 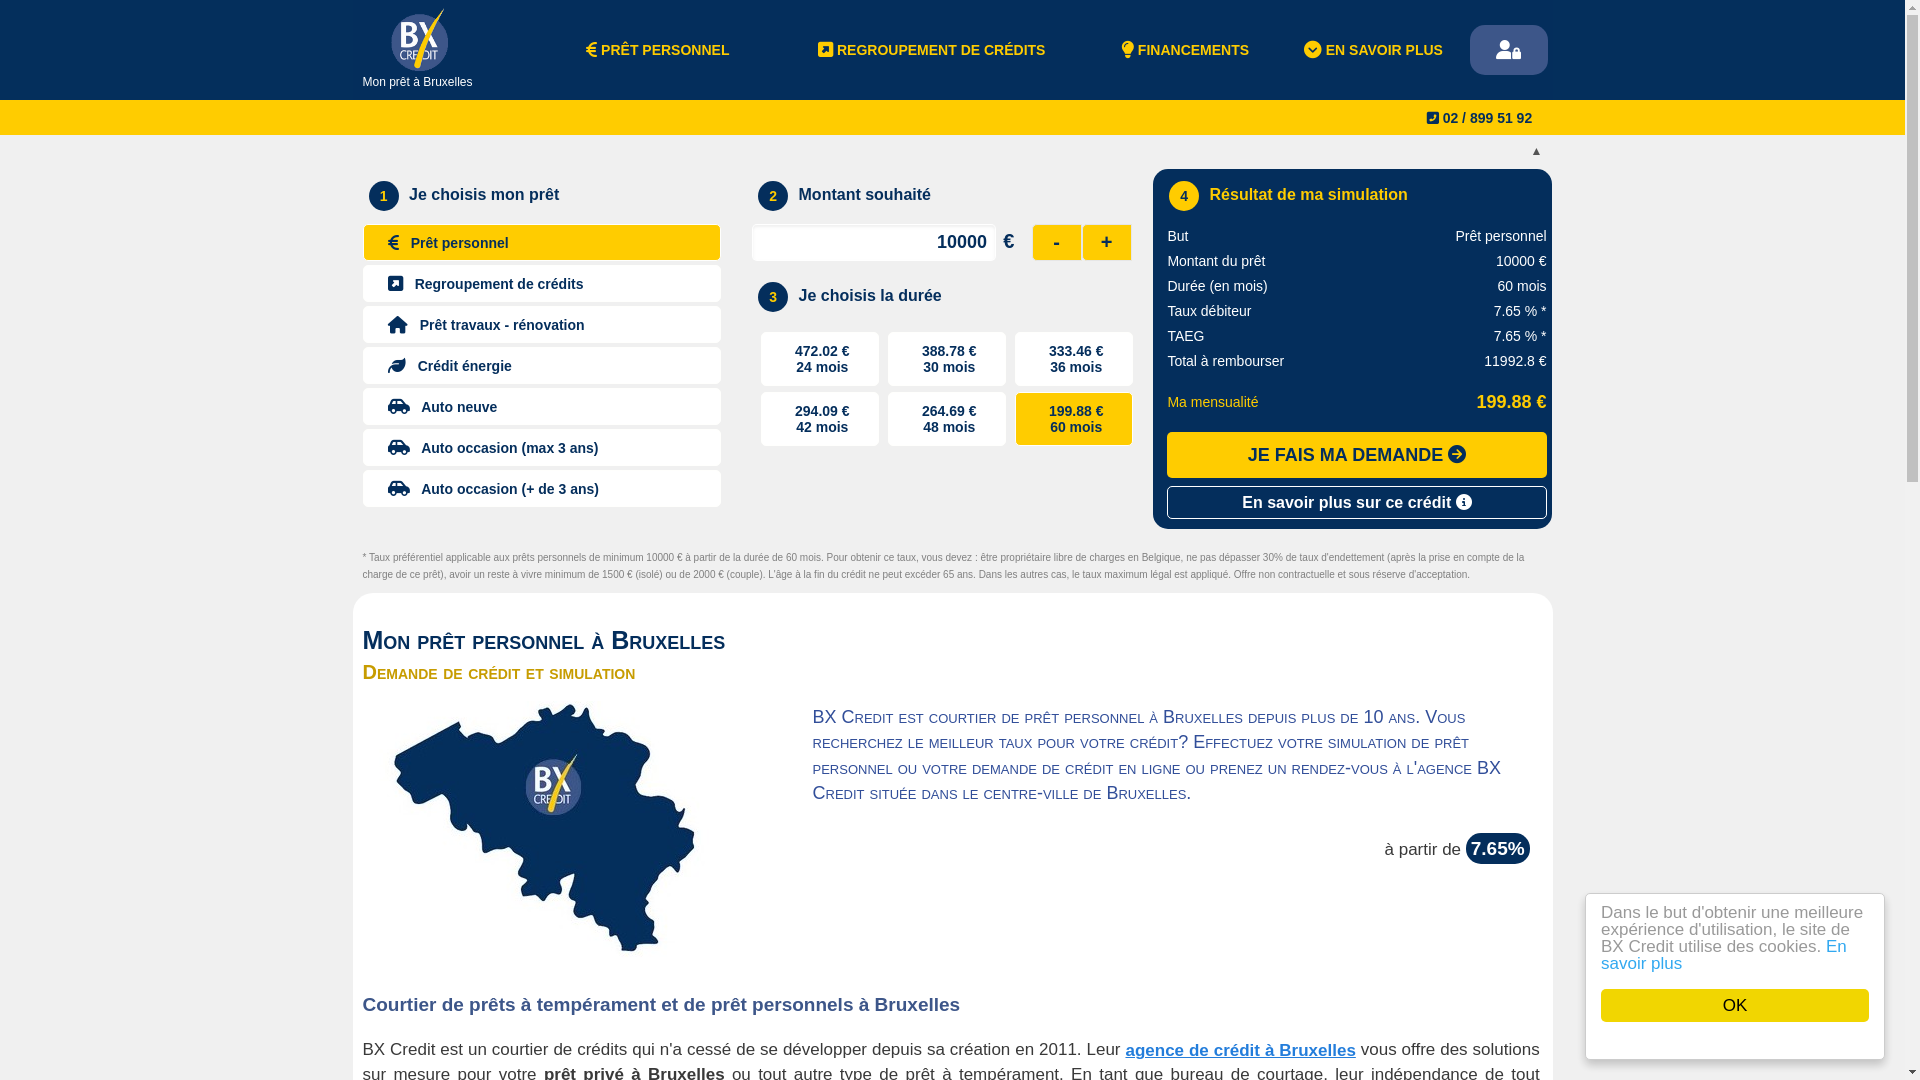 I want to click on FINANCEMENTS, so click(x=1185, y=50).